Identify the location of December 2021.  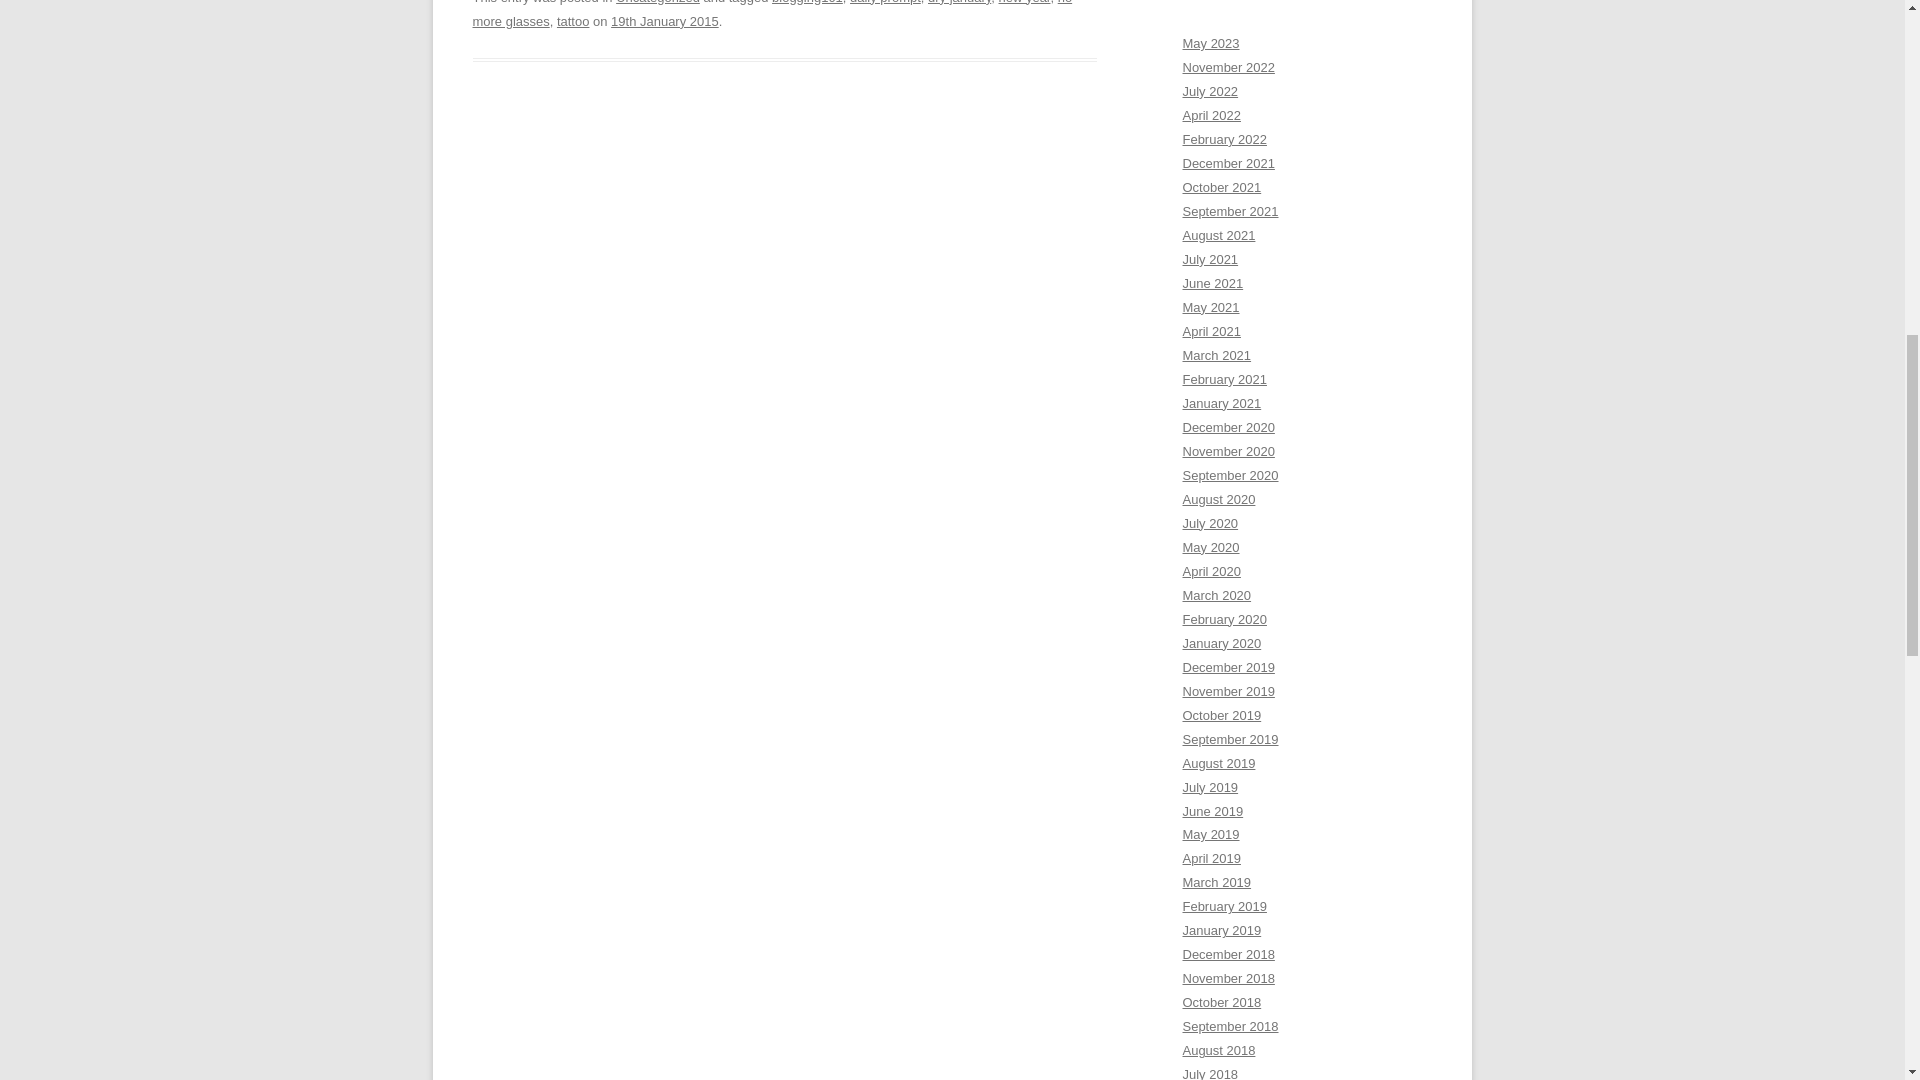
(1228, 162).